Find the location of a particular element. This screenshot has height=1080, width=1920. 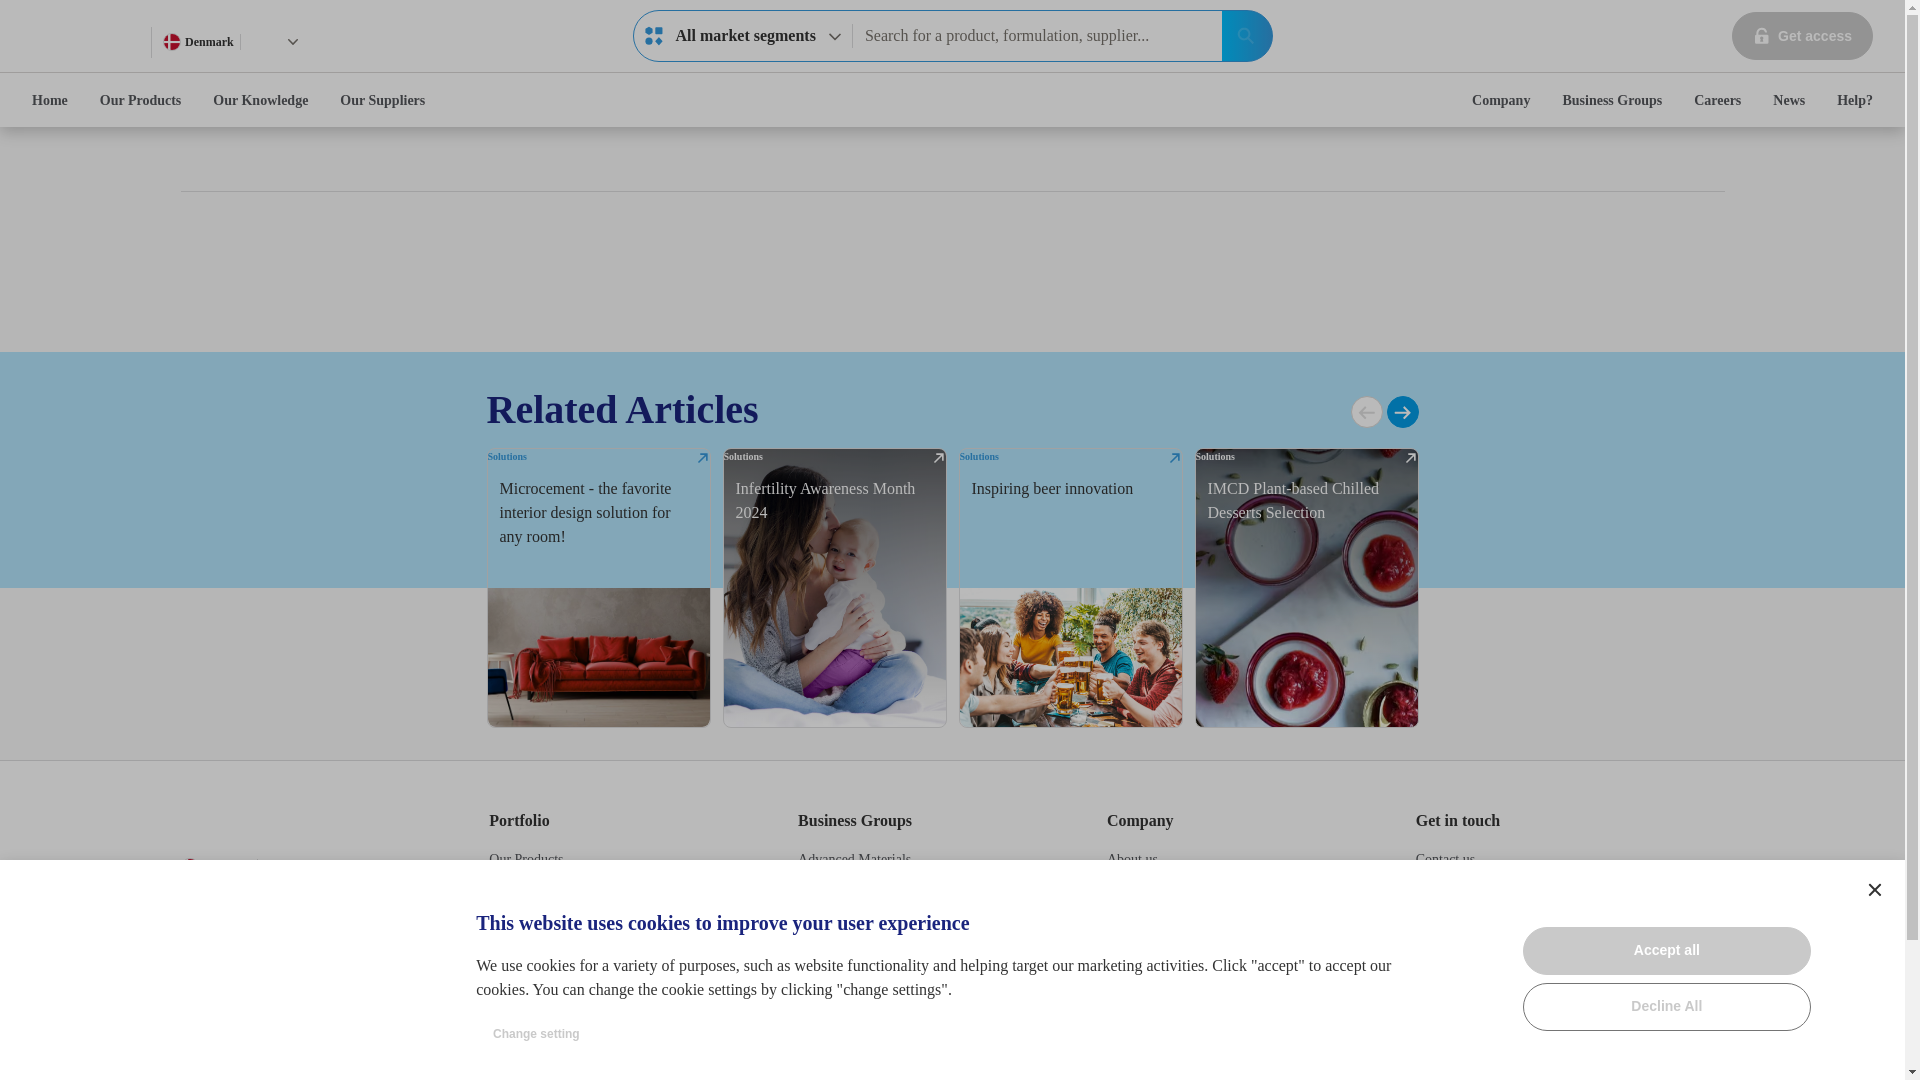

Change setting is located at coordinates (536, 1034).